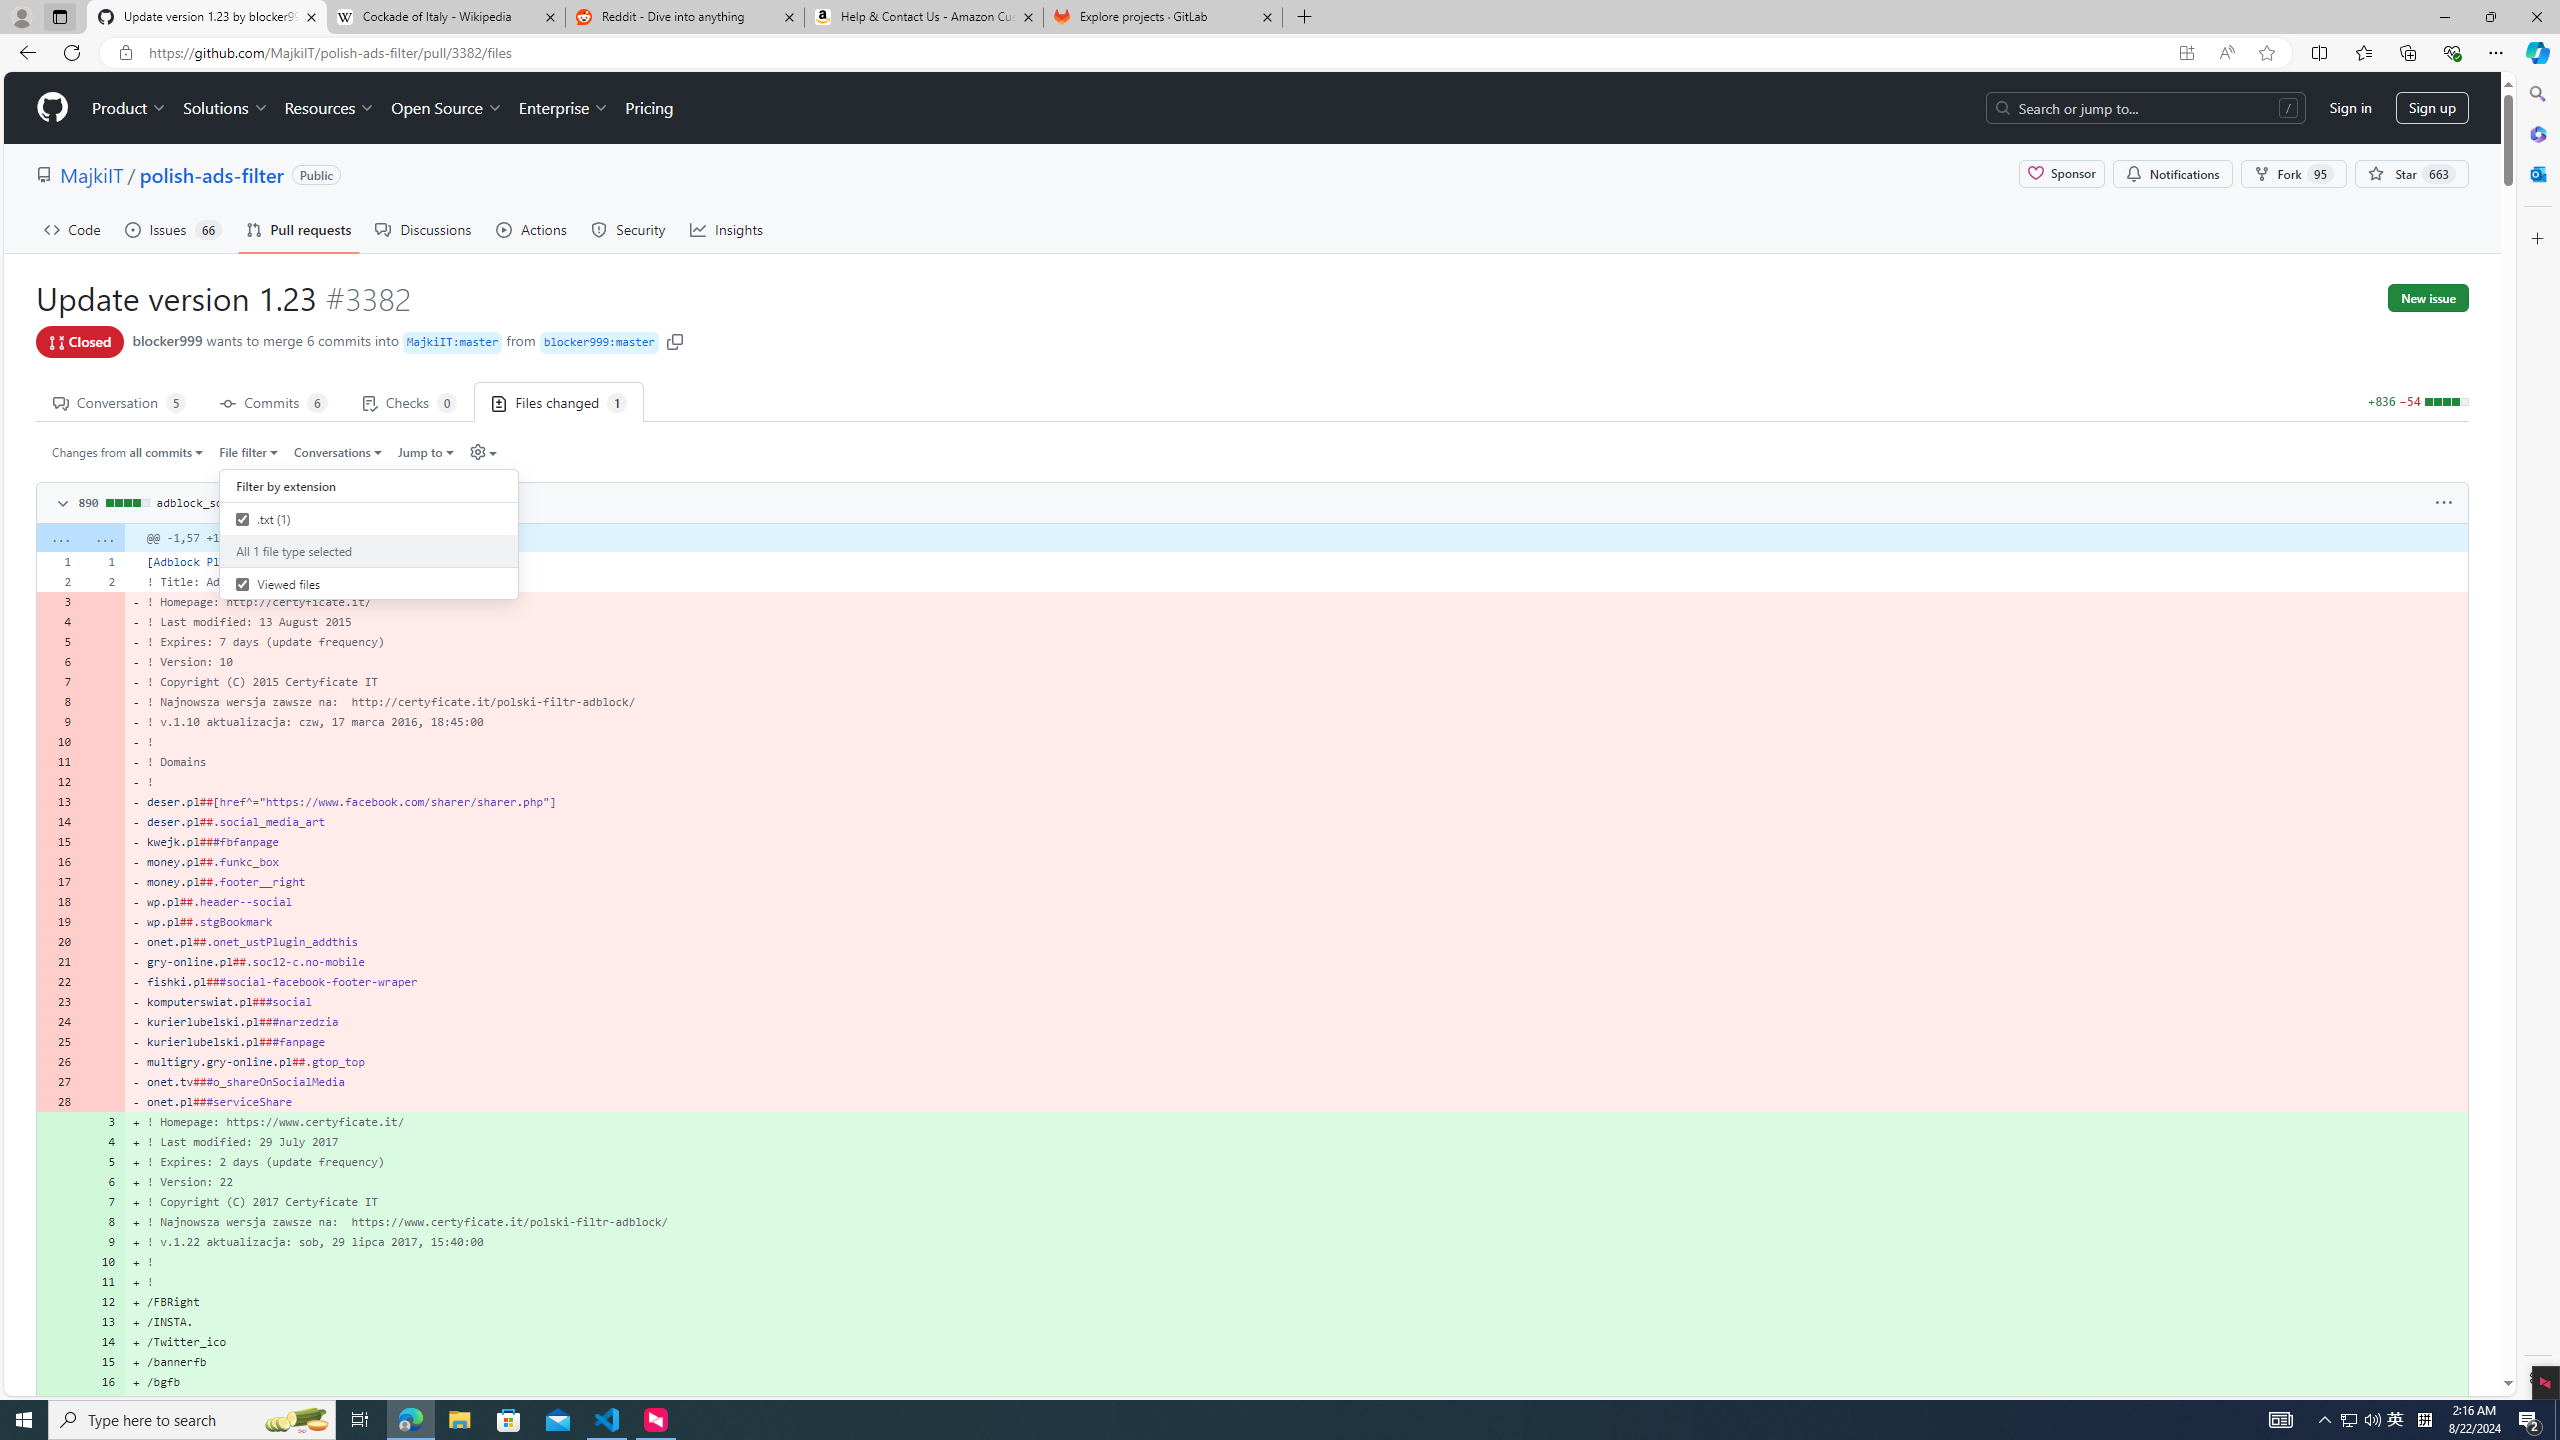 This screenshot has width=2560, height=1440. What do you see at coordinates (172, 229) in the screenshot?
I see `Issues66` at bounding box center [172, 229].